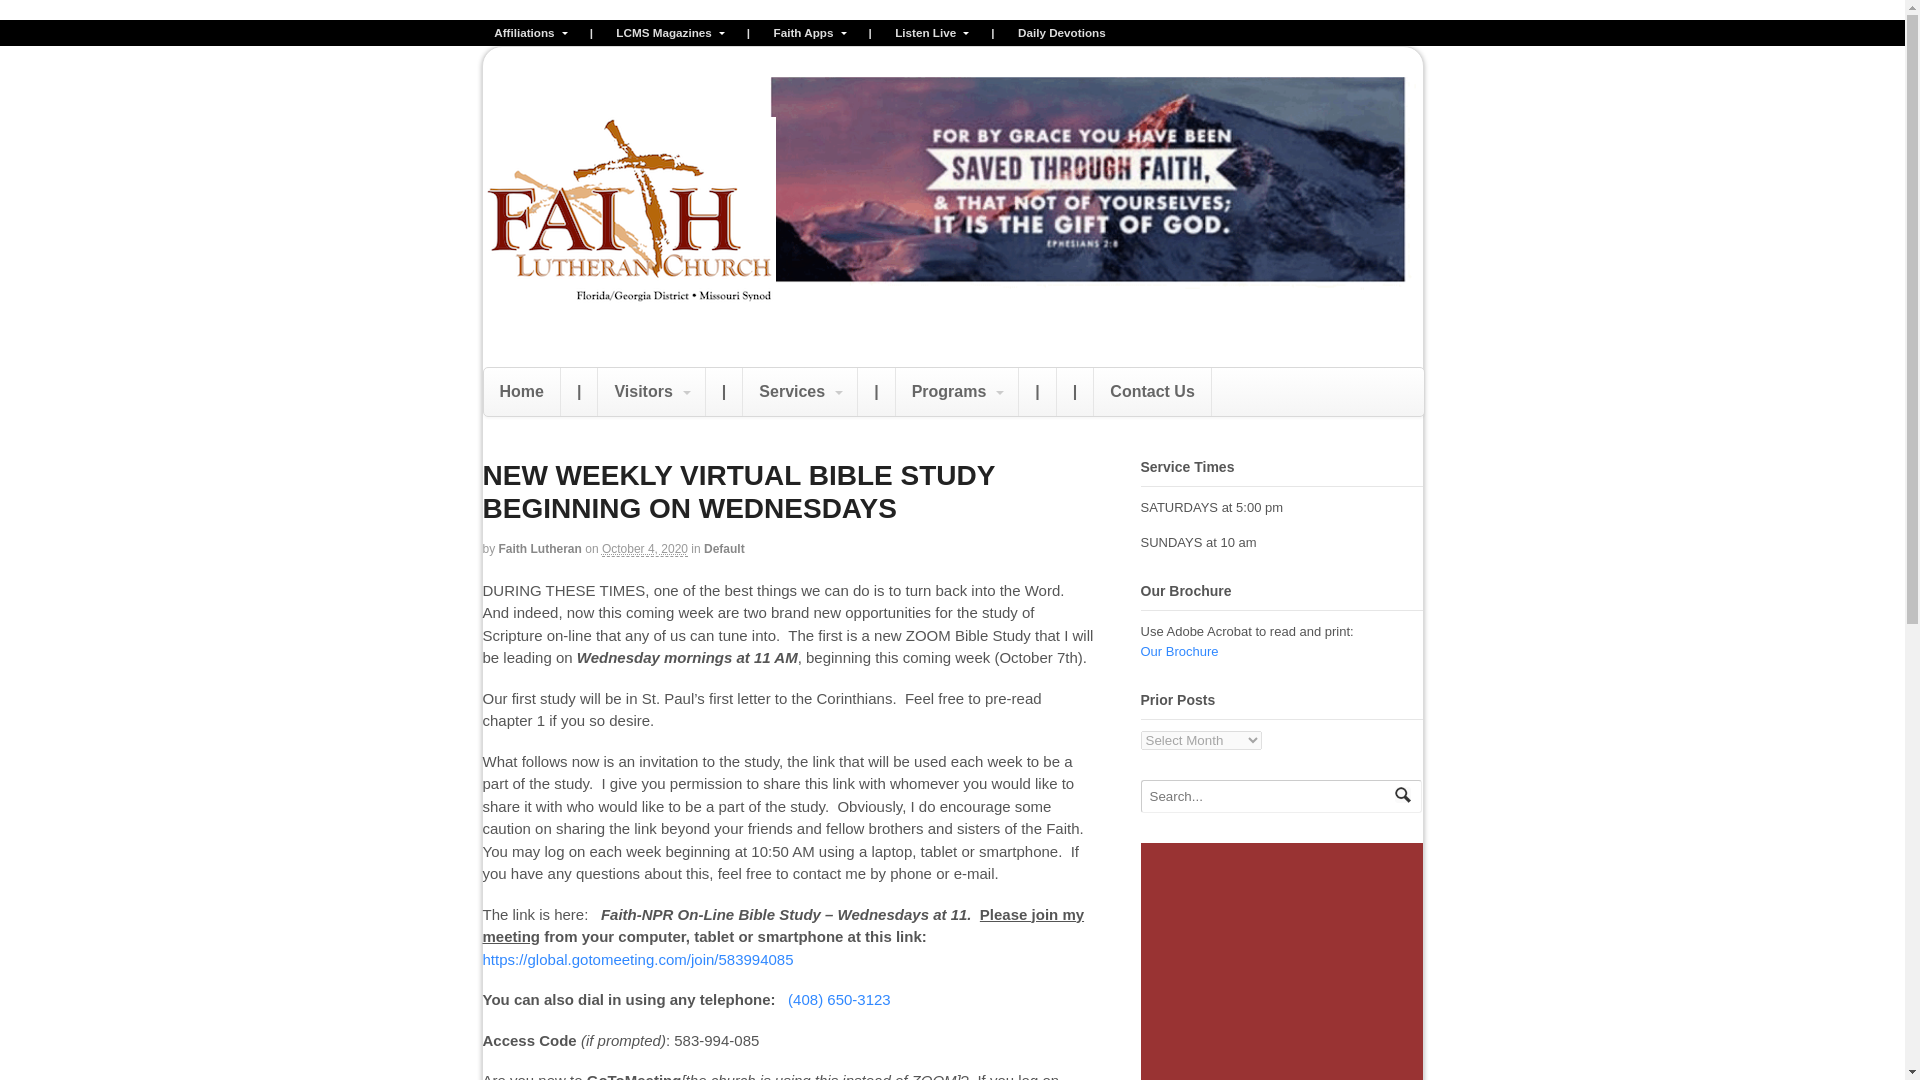  Describe the element at coordinates (628, 306) in the screenshot. I see `Faith For The Whole Family.` at that location.